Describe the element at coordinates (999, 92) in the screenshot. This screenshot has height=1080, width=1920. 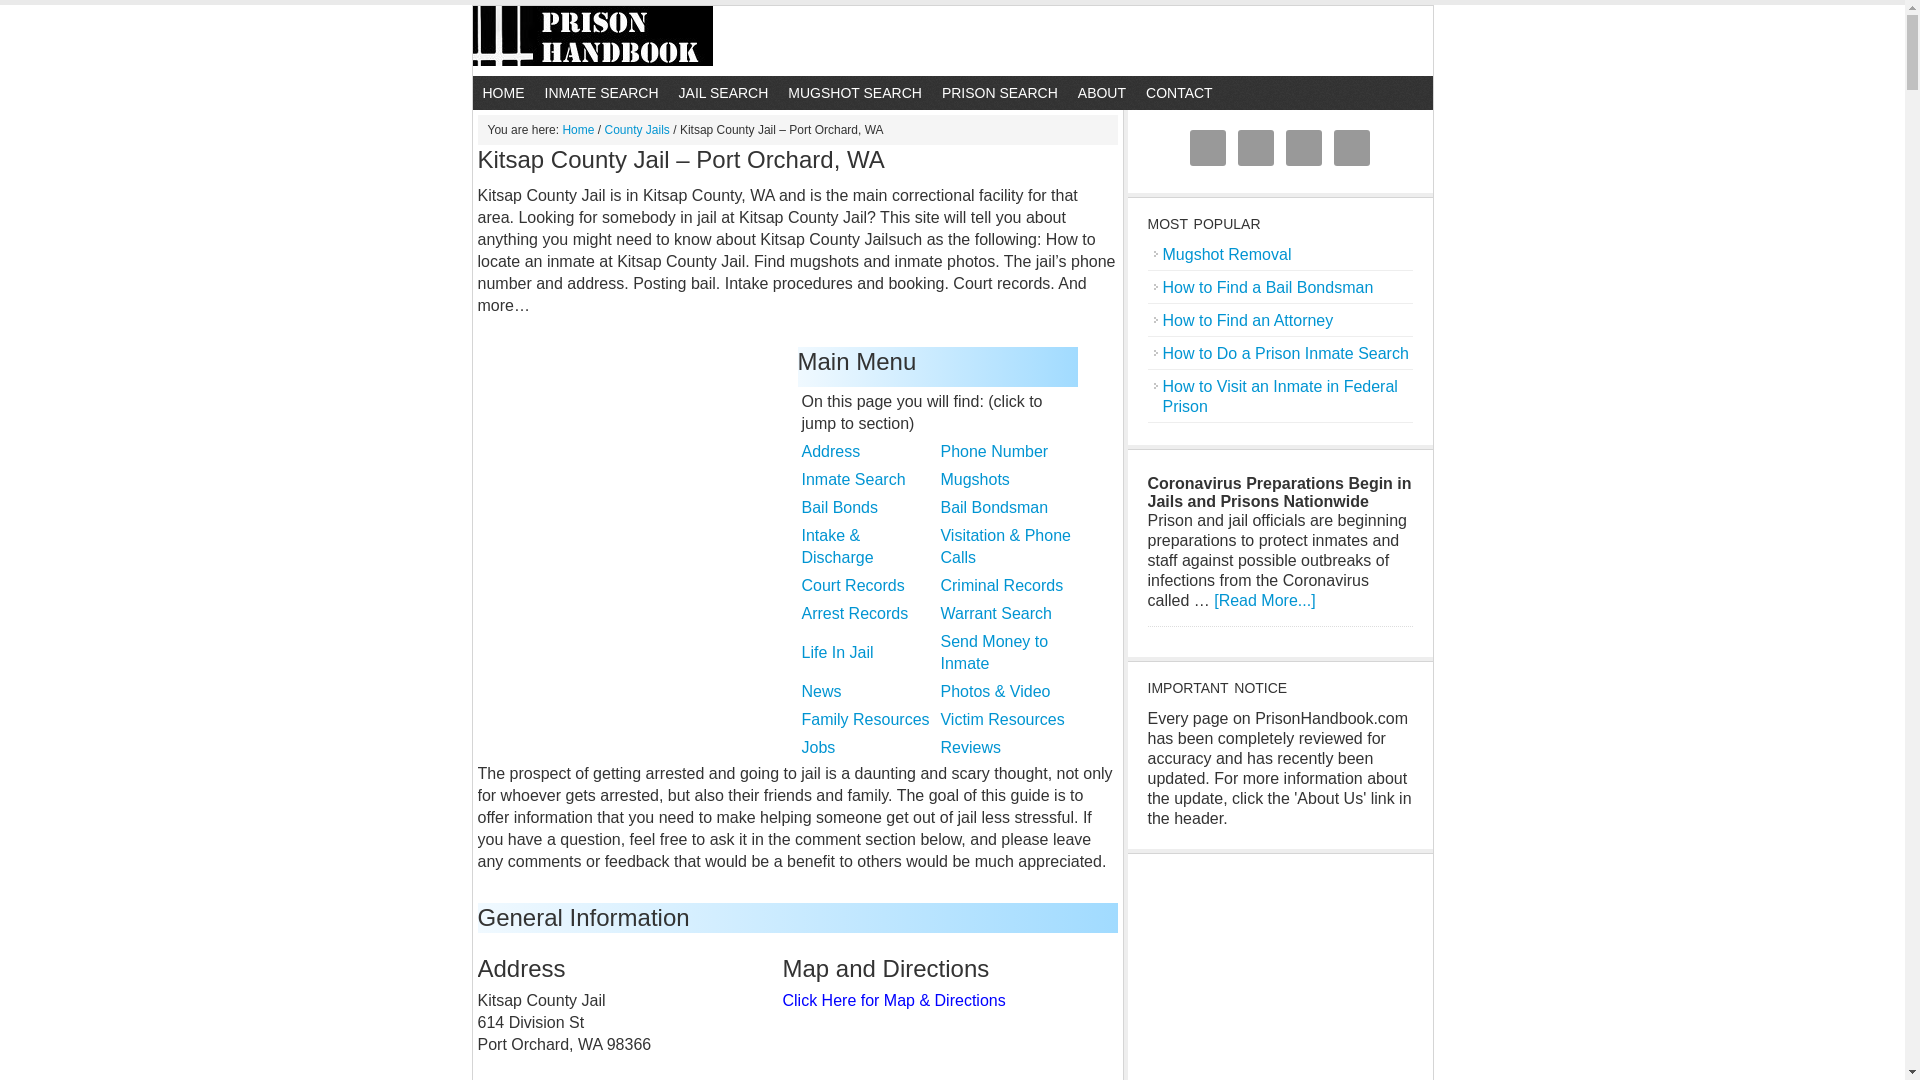
I see `PRISON SEARCH` at that location.